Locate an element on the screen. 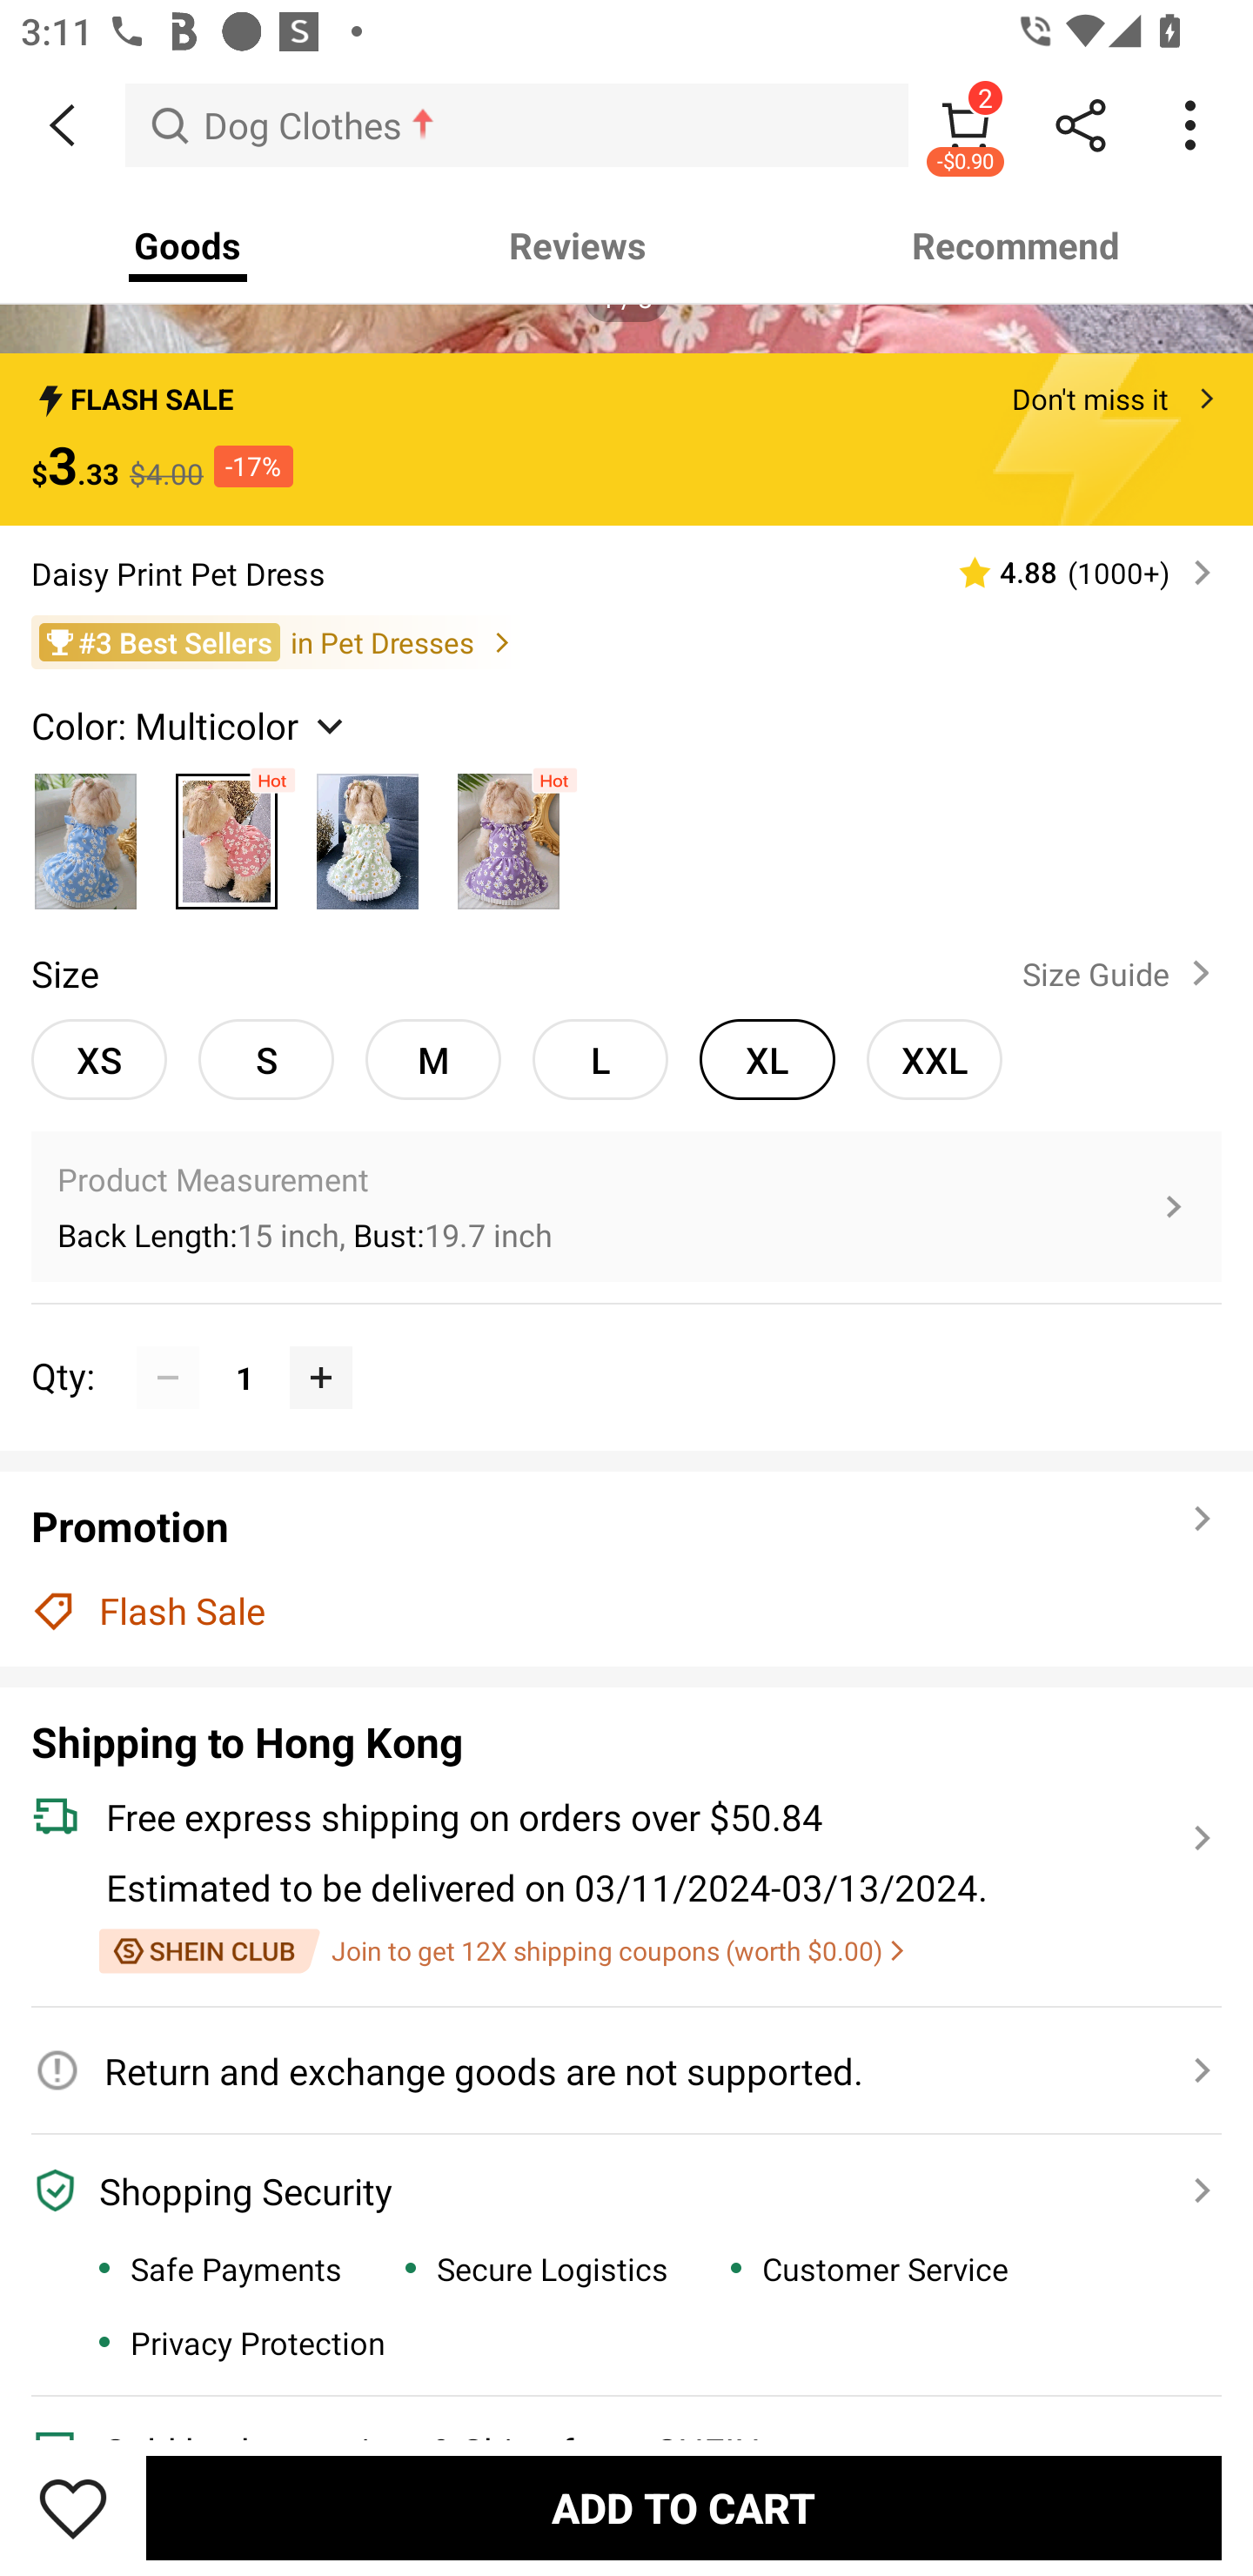 The height and width of the screenshot is (2576, 1253). Color: Multicolor is located at coordinates (191, 725).